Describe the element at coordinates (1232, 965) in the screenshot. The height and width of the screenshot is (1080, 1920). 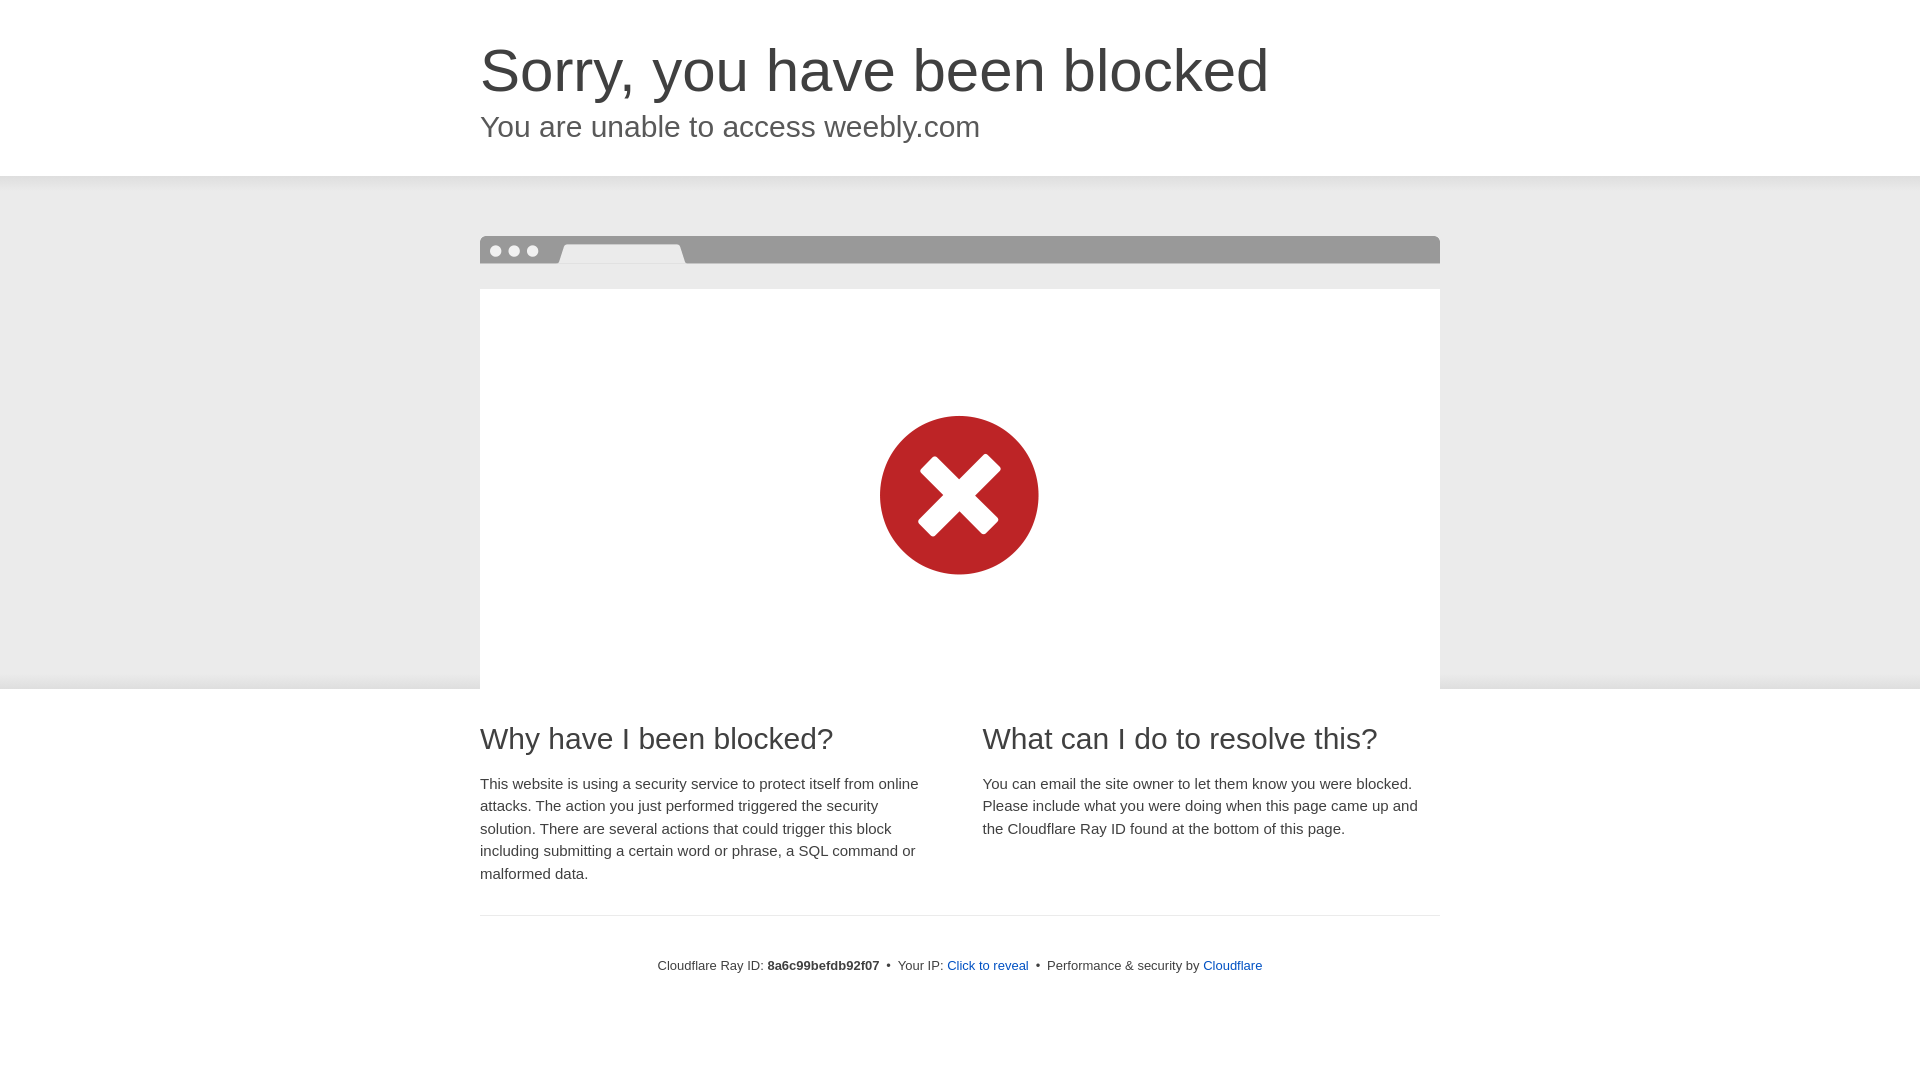
I see `Cloudflare` at that location.